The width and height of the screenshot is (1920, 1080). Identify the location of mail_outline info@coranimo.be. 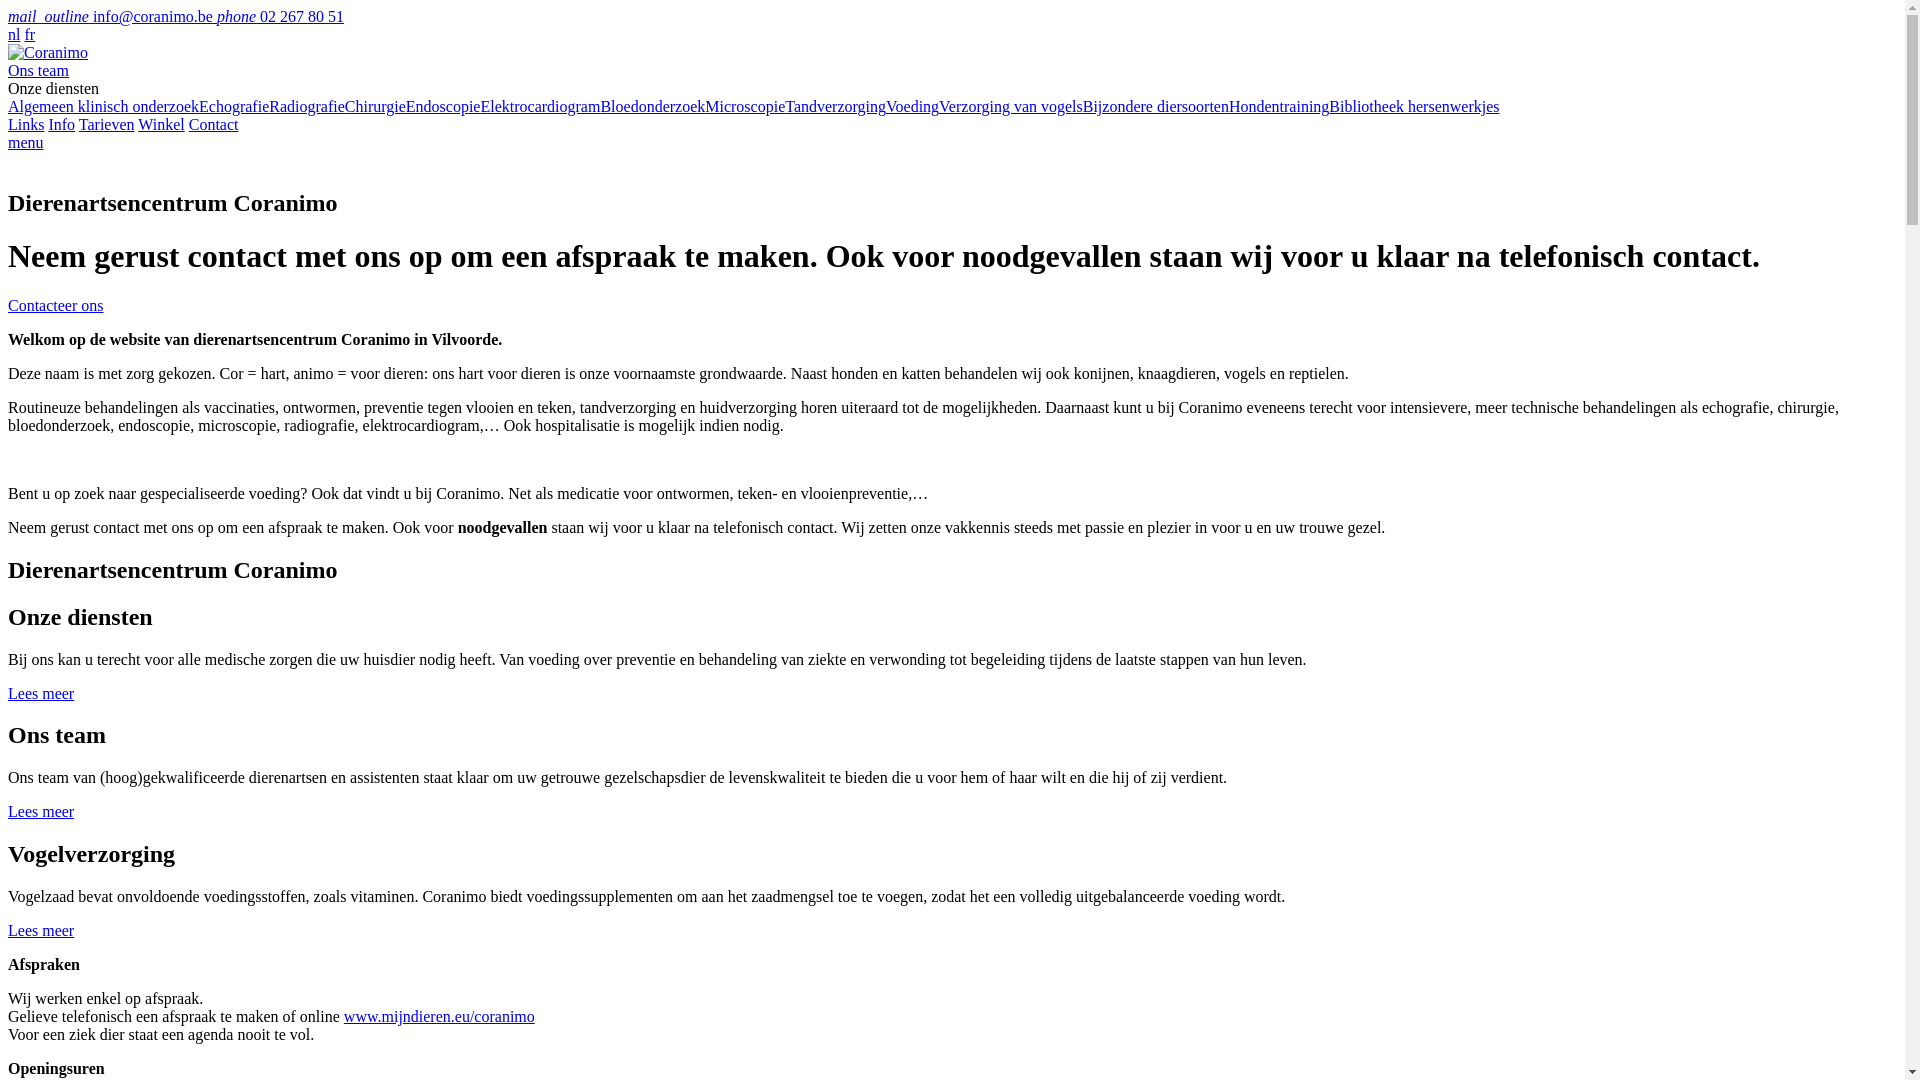
(112, 16).